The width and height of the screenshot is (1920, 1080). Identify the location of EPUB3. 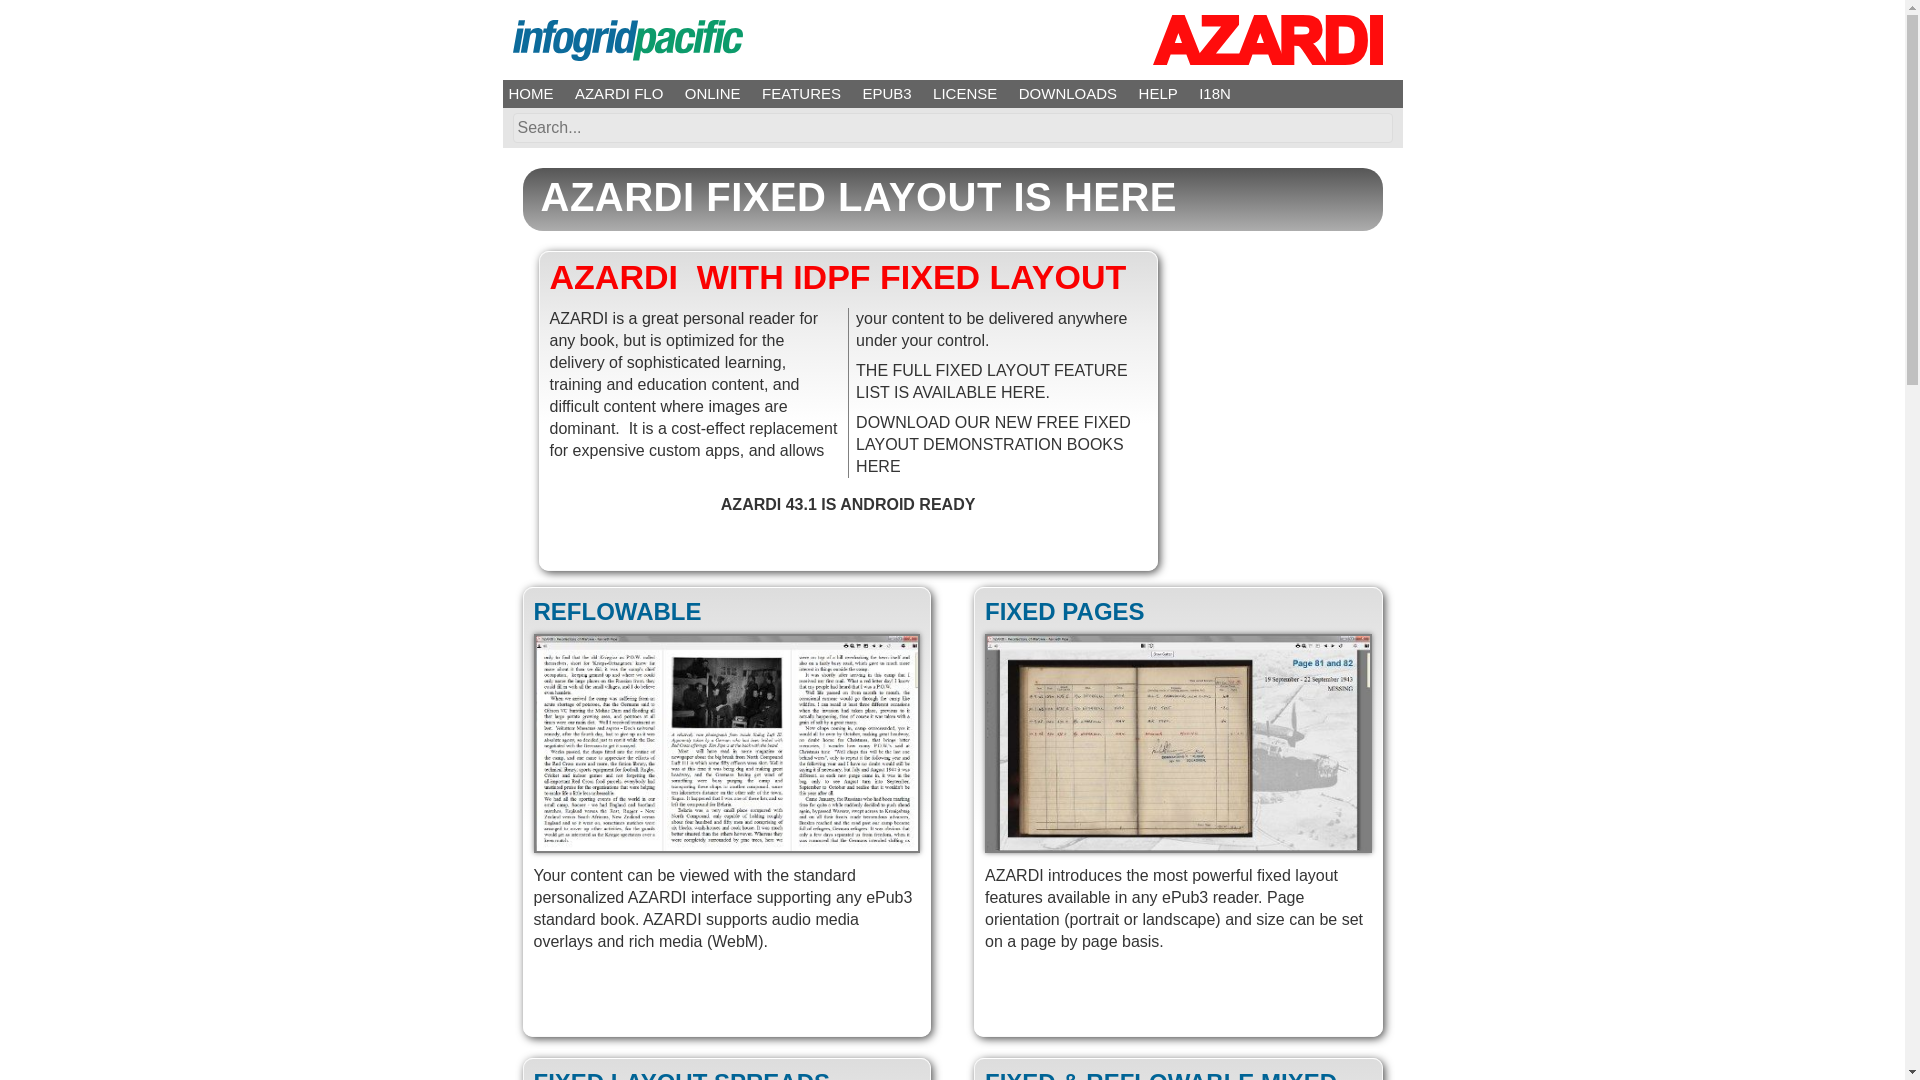
(886, 94).